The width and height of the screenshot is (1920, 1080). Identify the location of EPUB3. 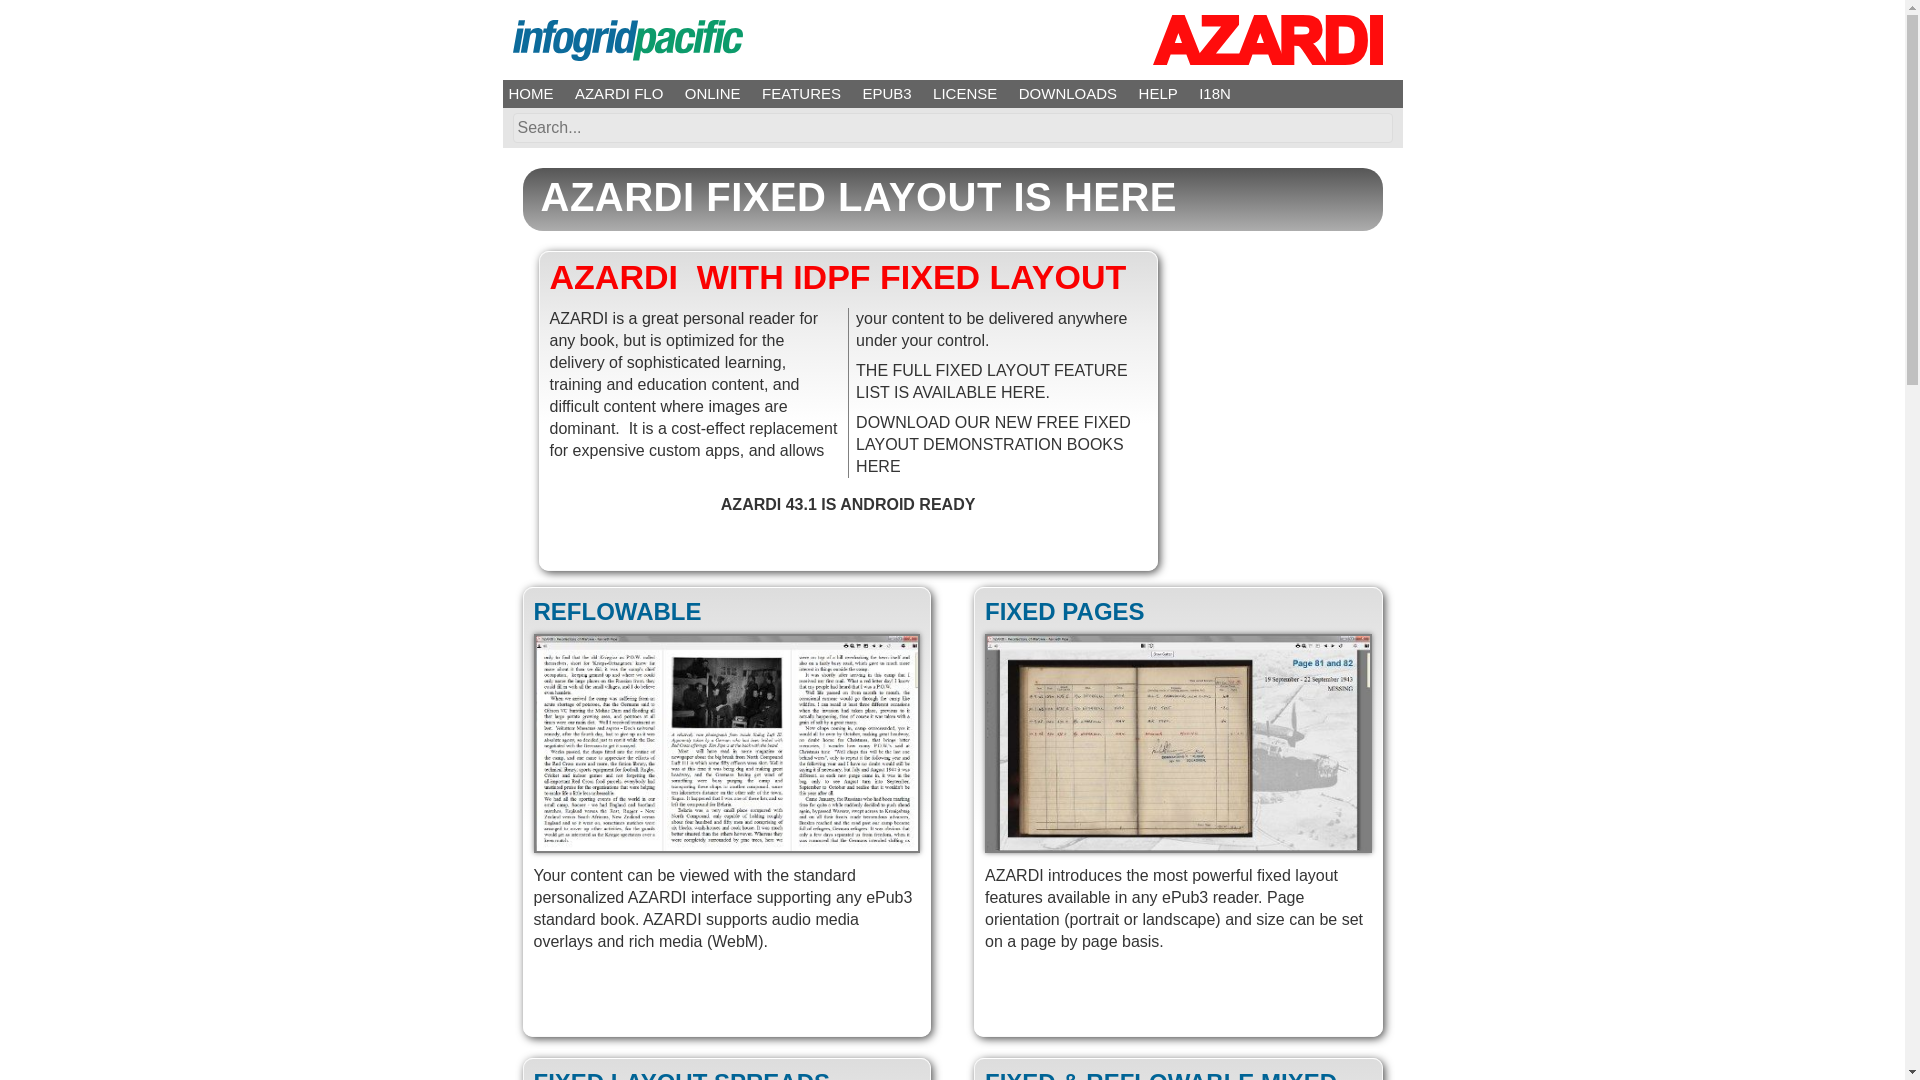
(886, 94).